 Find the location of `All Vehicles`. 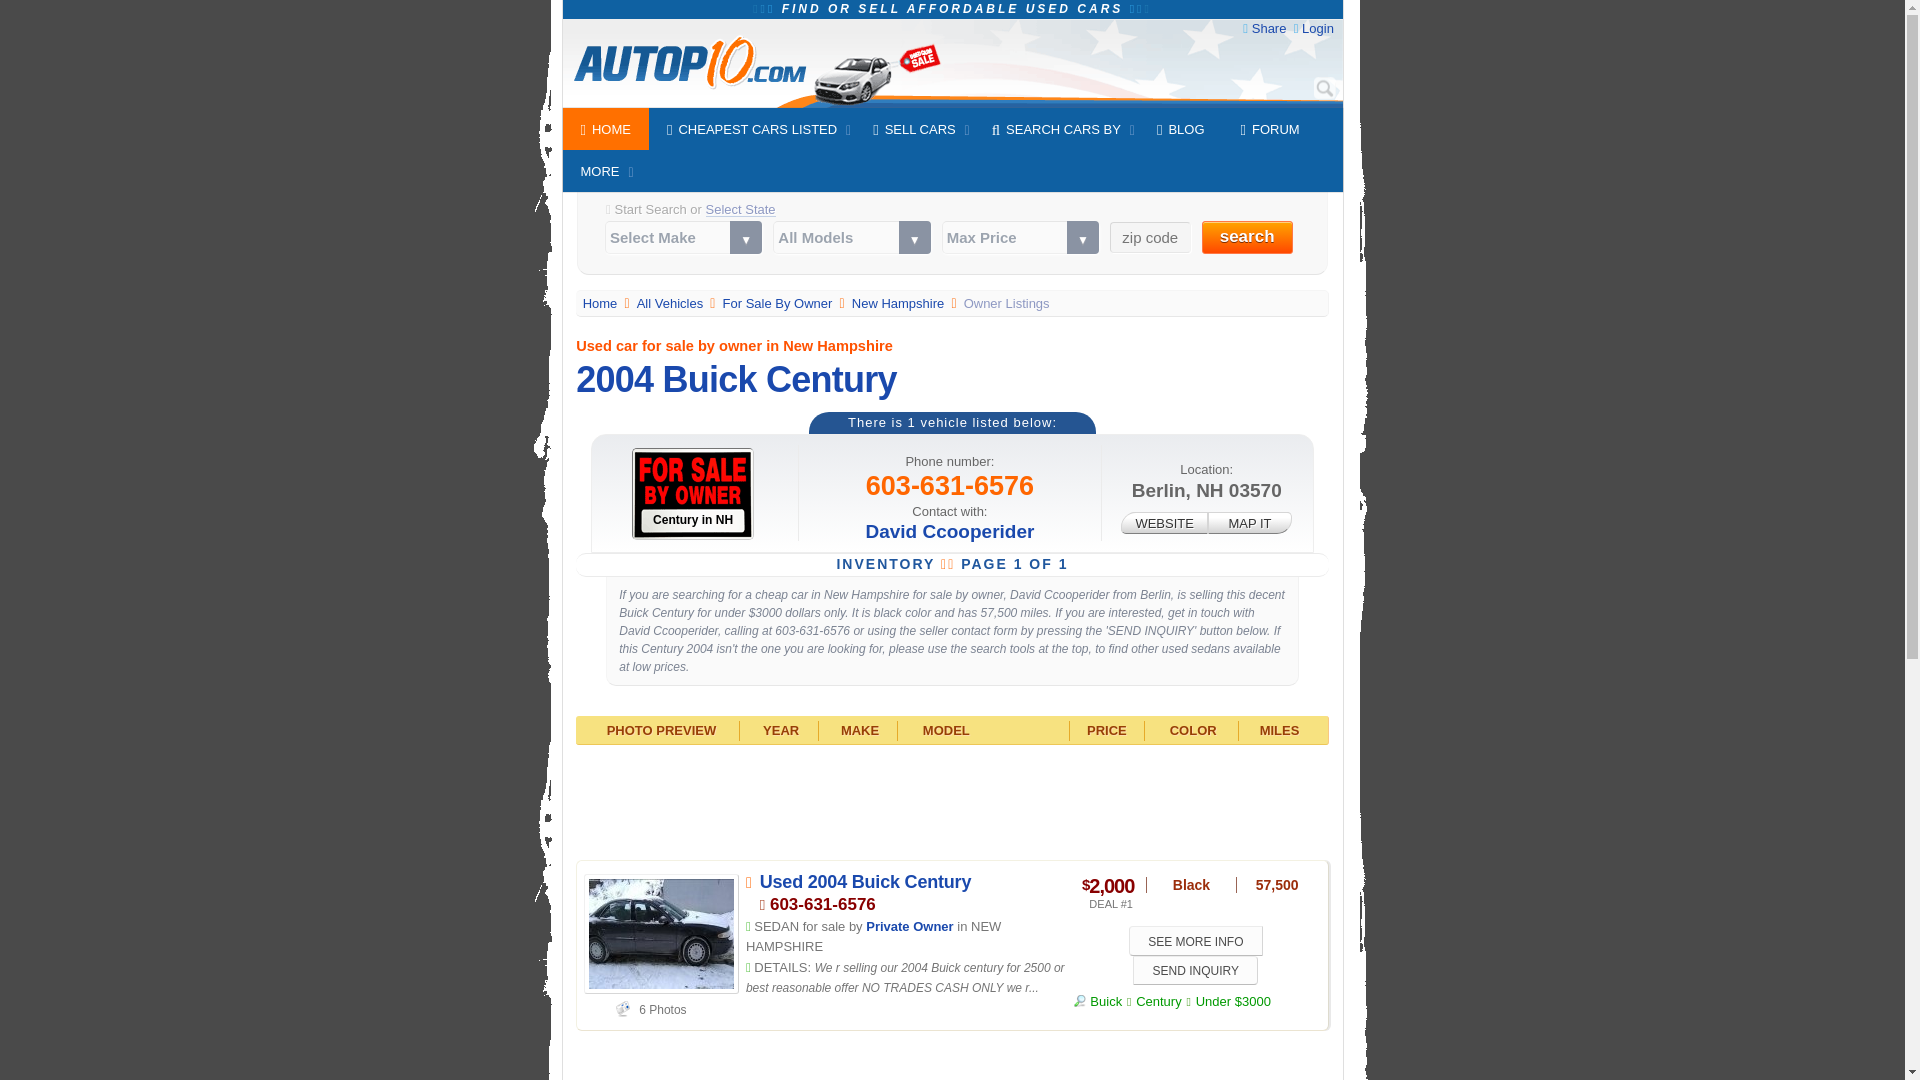

All Vehicles is located at coordinates (672, 303).